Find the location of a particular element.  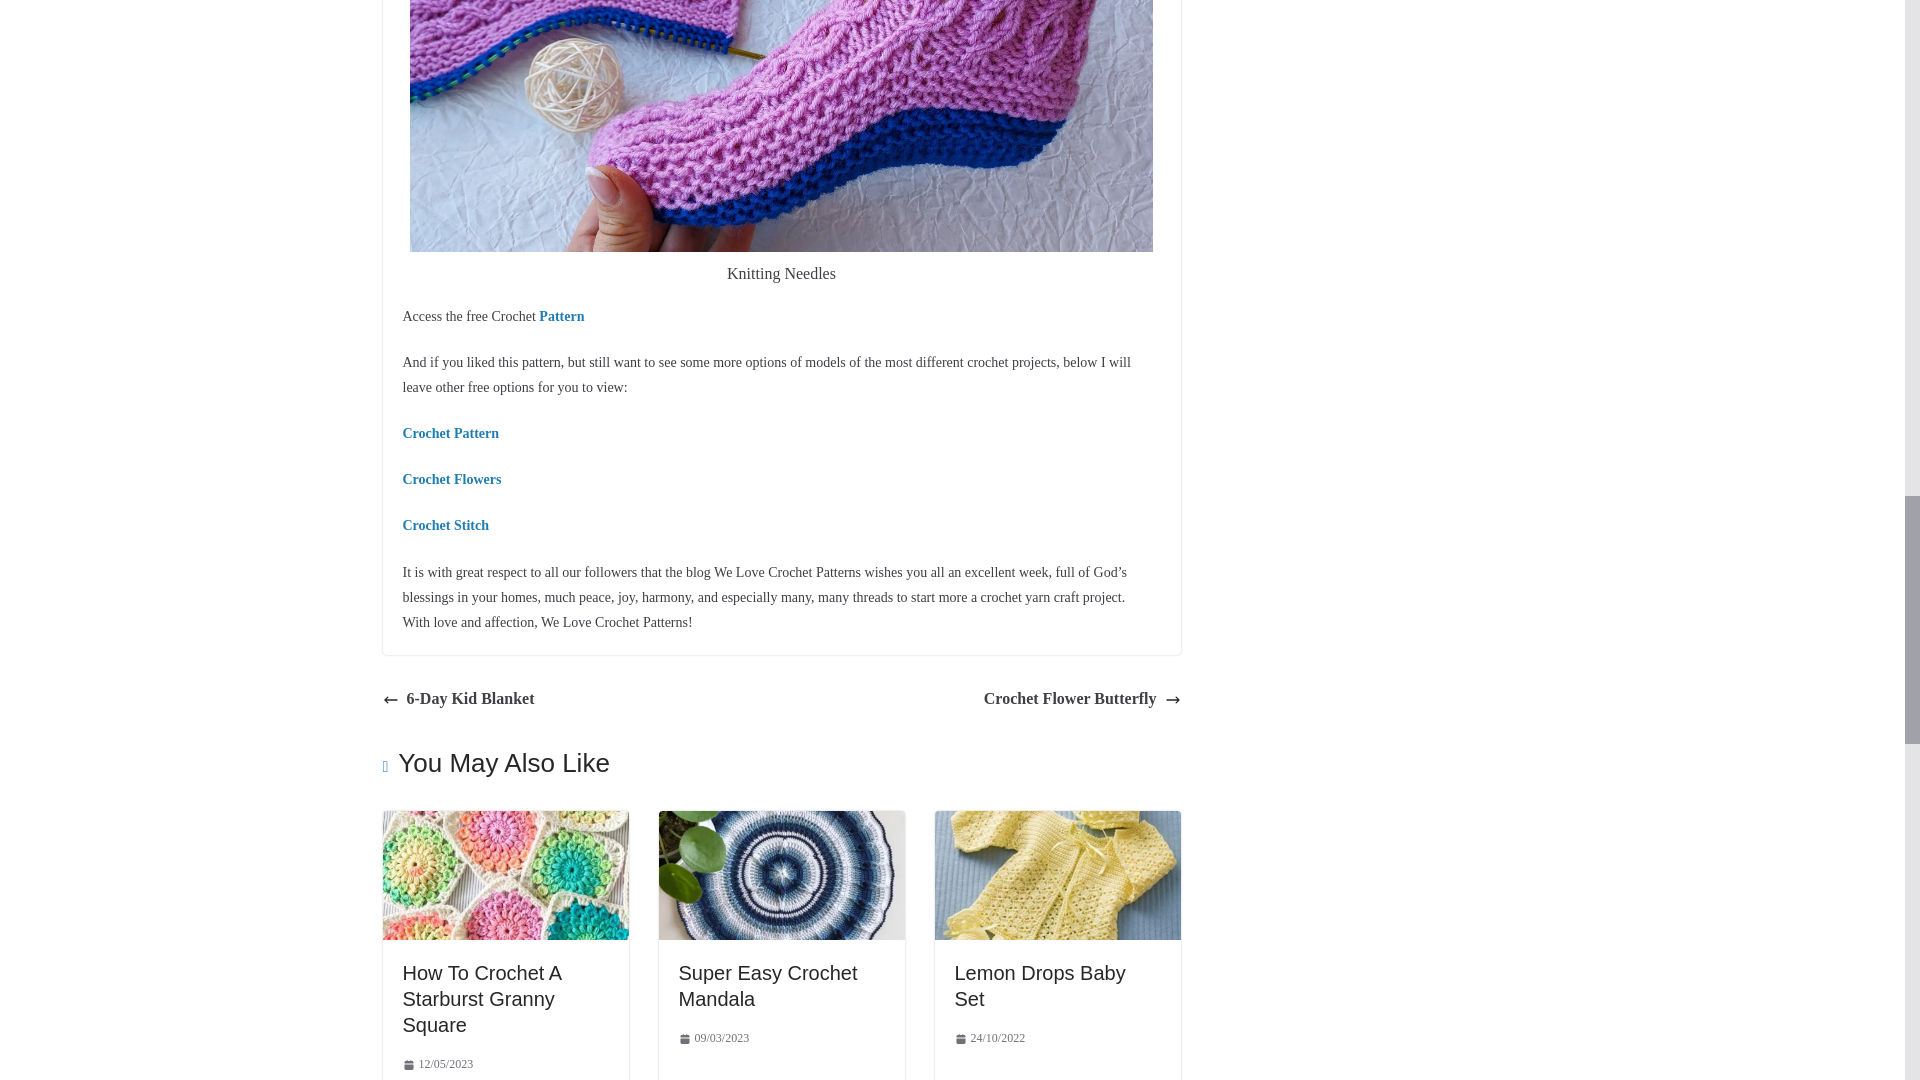

 Pattern is located at coordinates (560, 314).